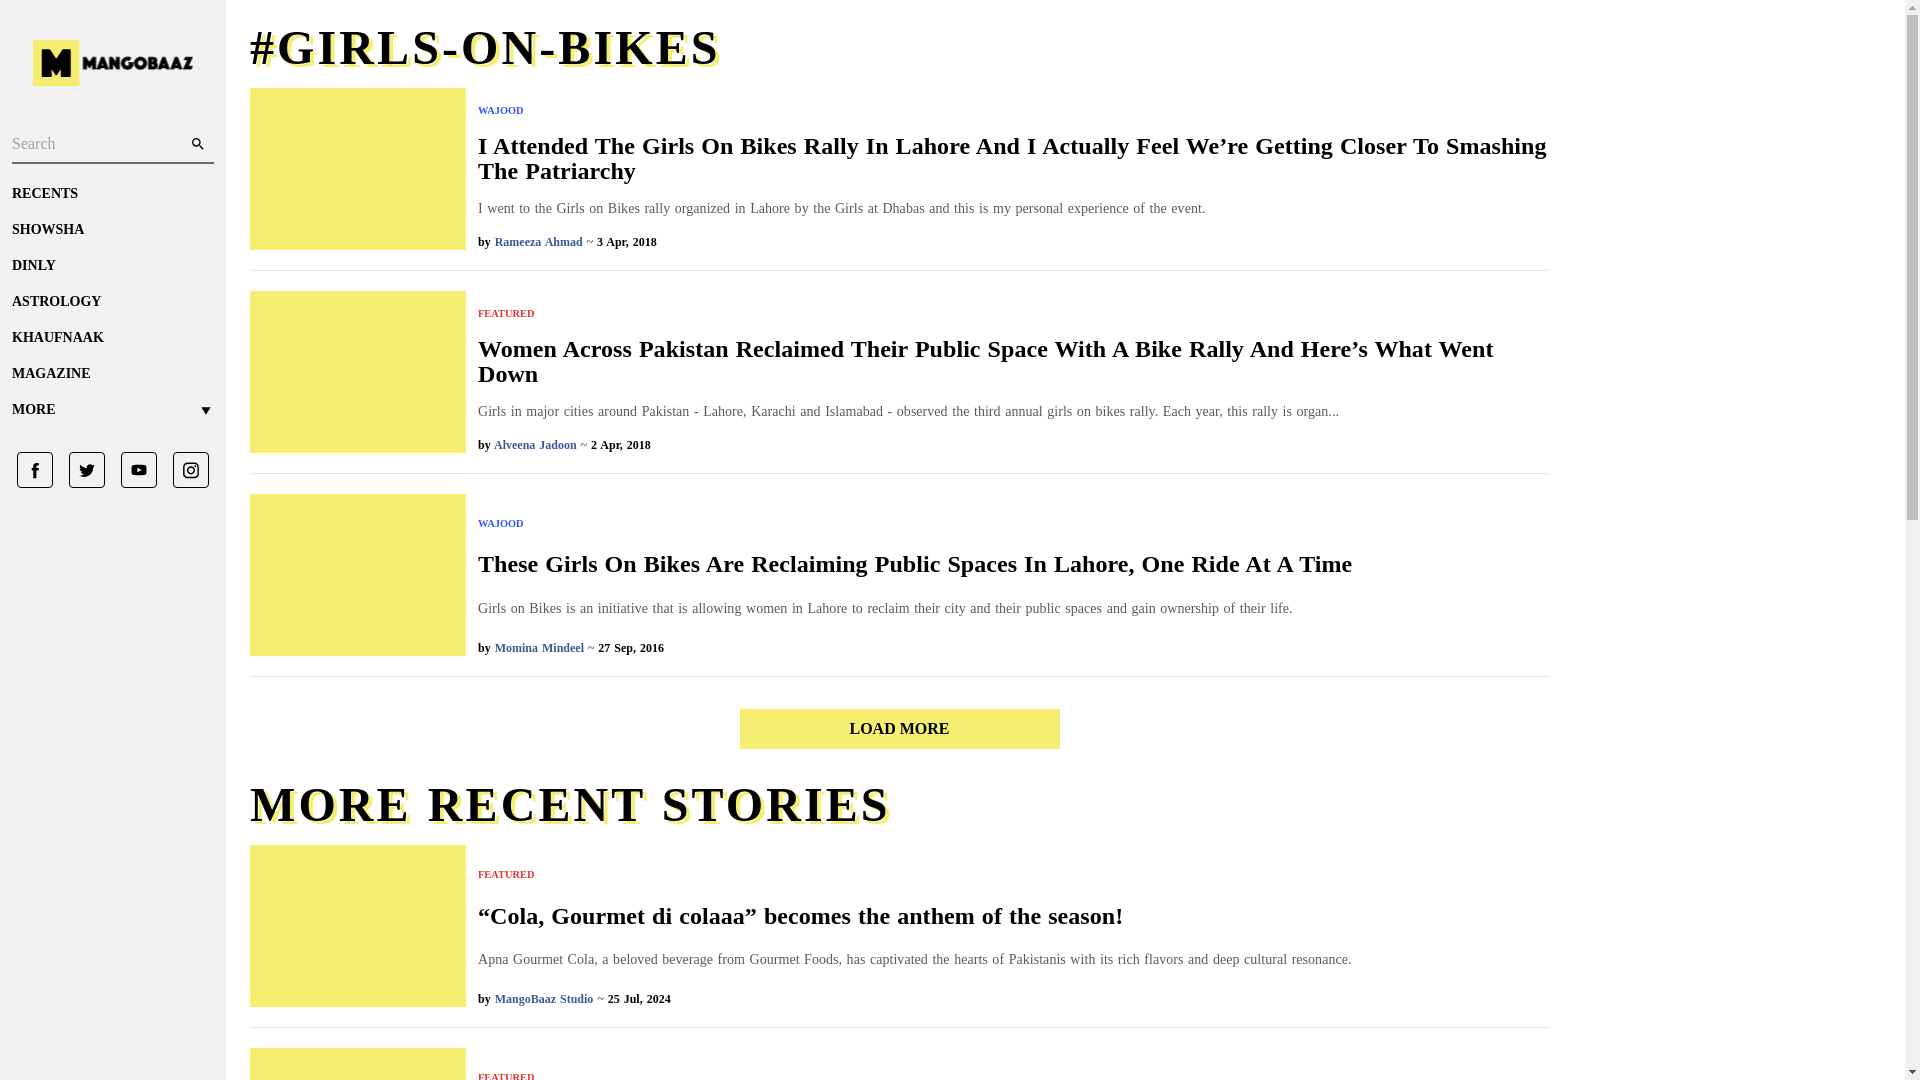  I want to click on ASTROLOGY, so click(112, 302).